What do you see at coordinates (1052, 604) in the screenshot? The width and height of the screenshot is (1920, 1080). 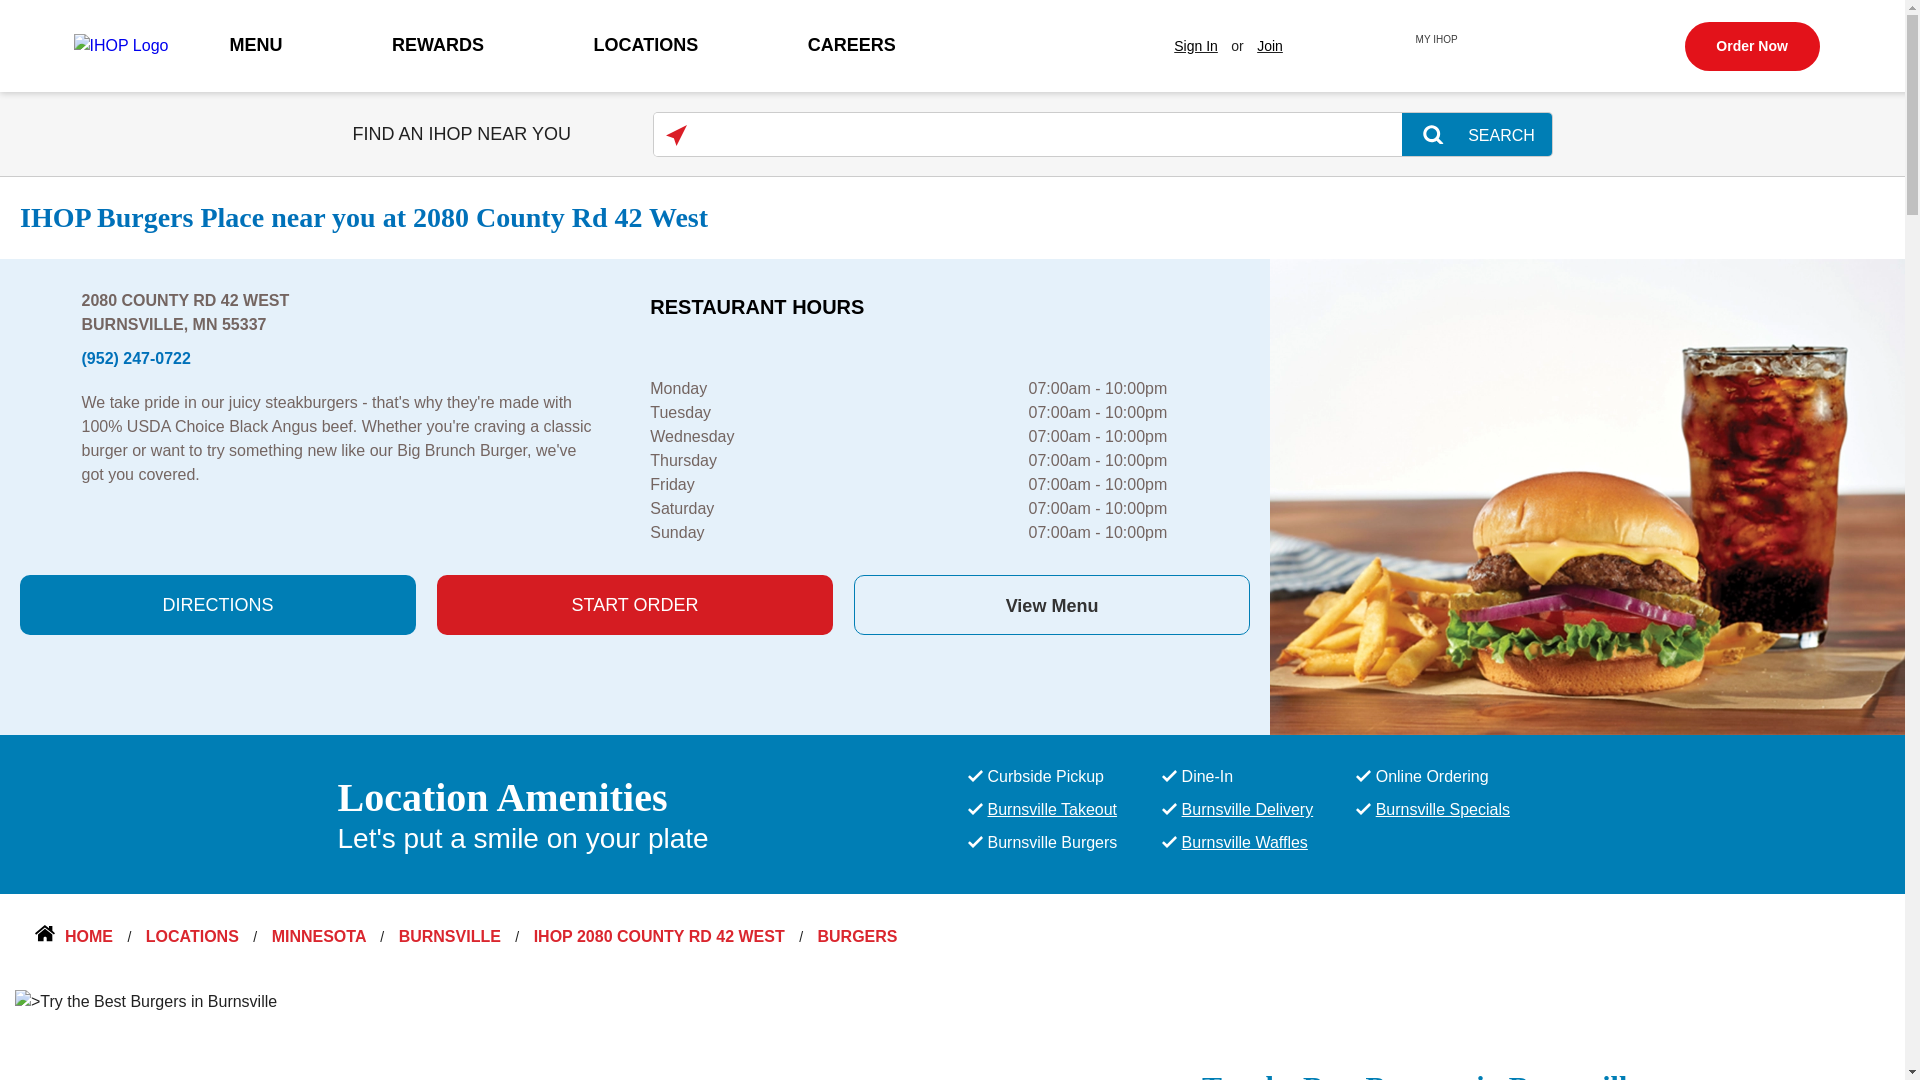 I see `Start Order` at bounding box center [1052, 604].